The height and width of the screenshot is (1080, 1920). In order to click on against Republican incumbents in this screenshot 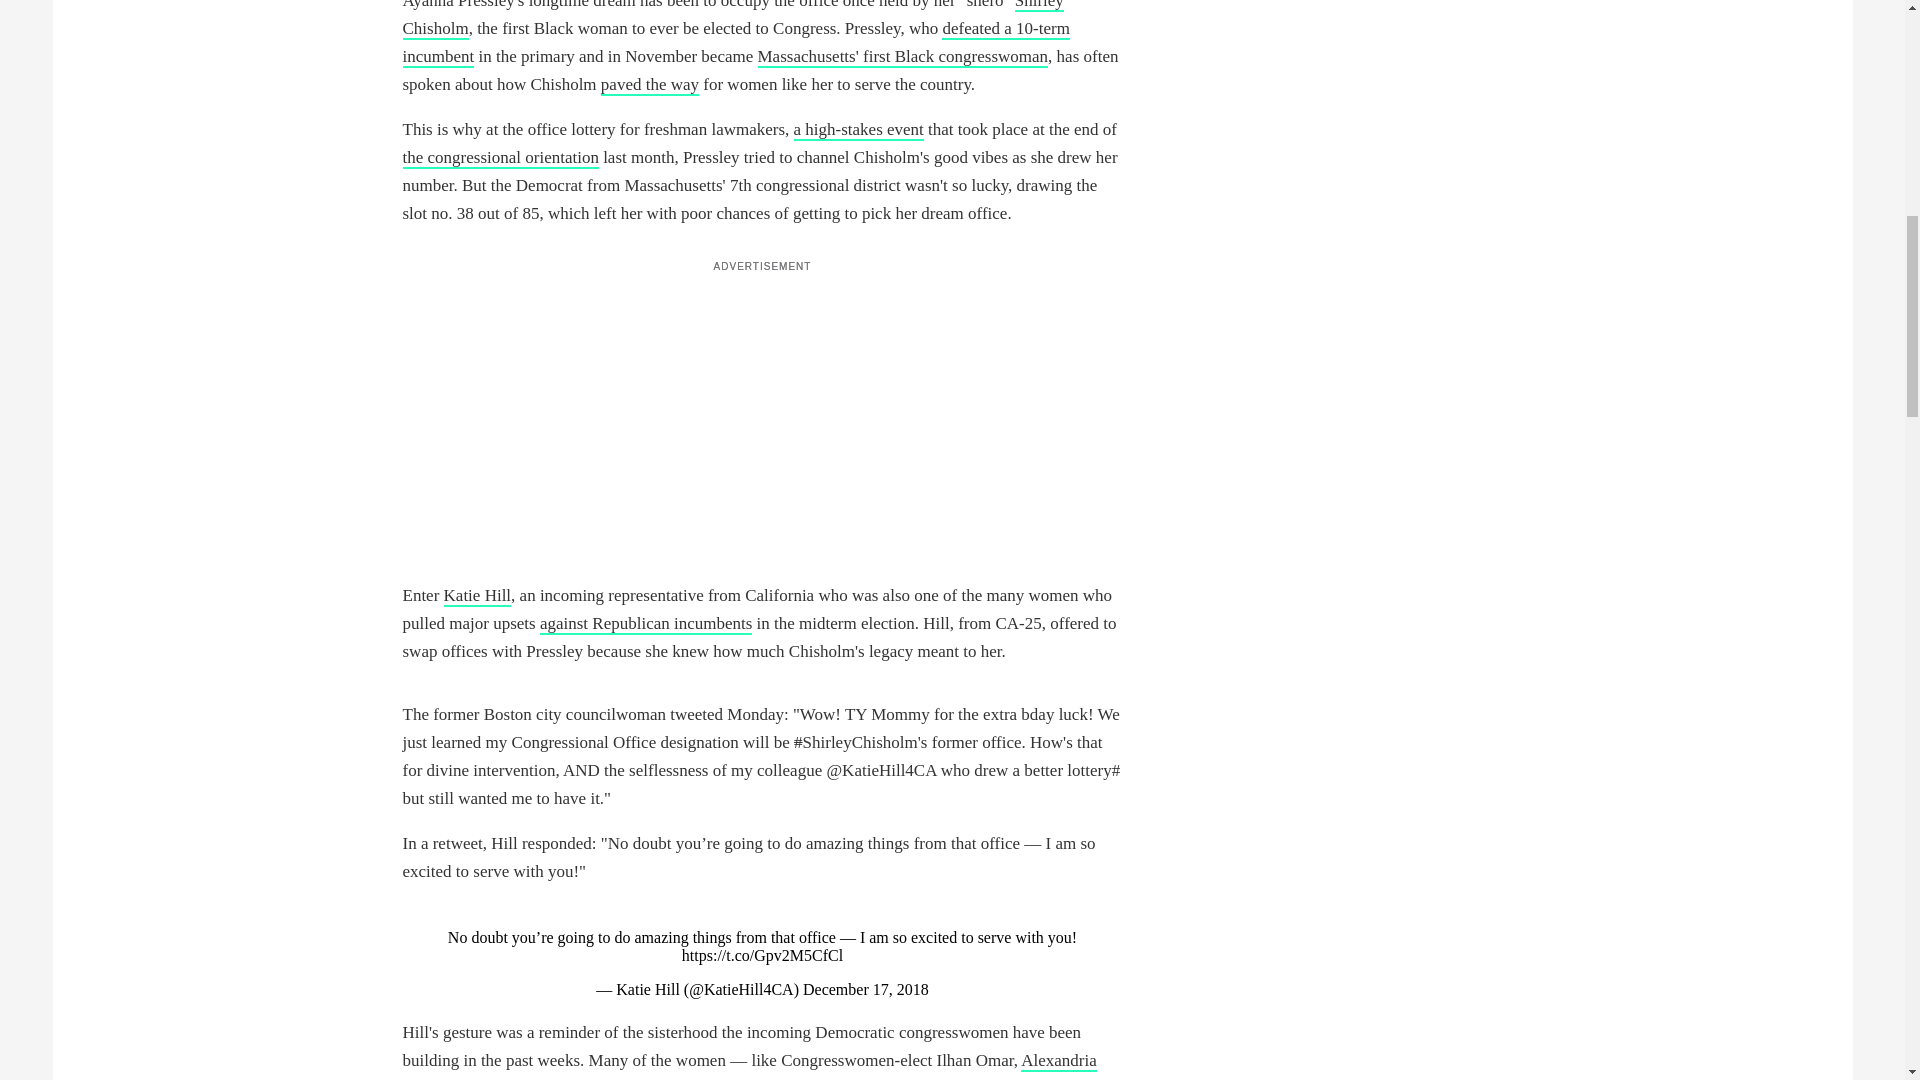, I will do `click(646, 624)`.